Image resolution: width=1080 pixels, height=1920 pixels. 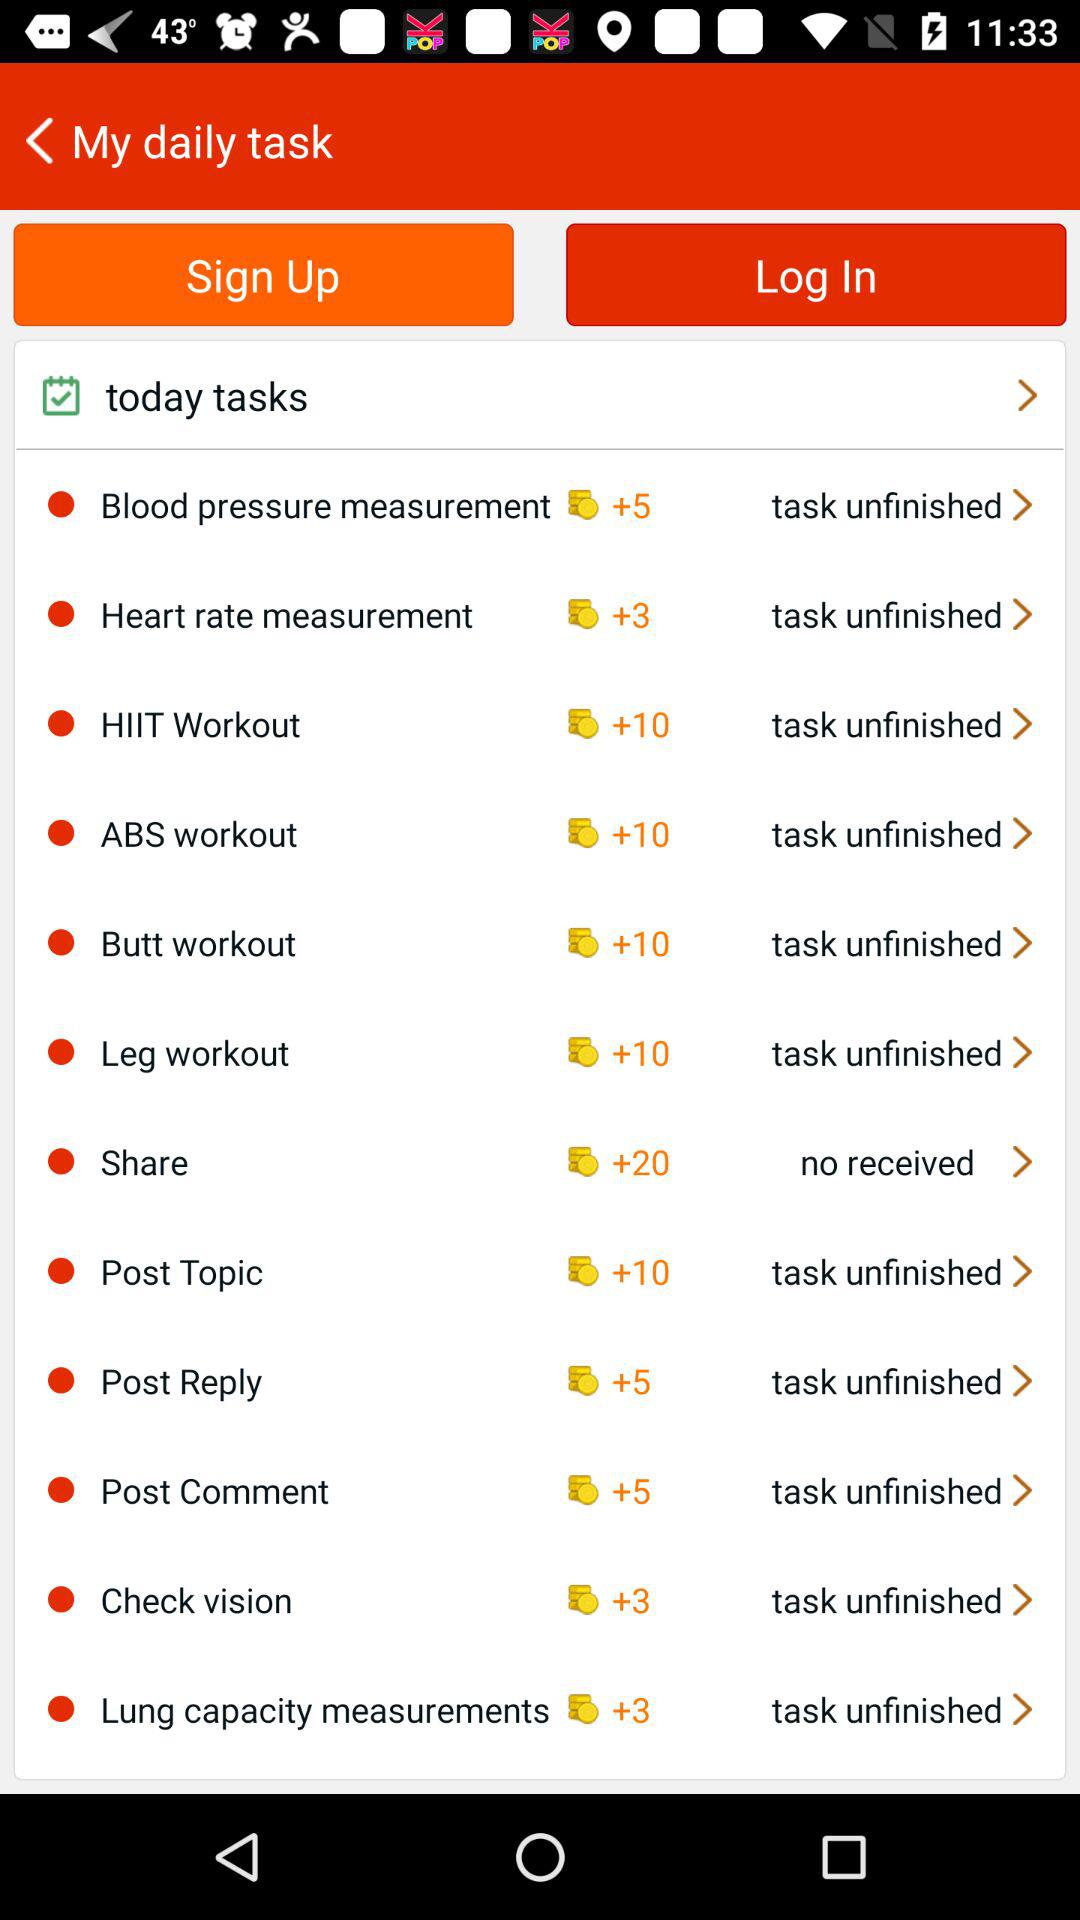 What do you see at coordinates (61, 1161) in the screenshot?
I see `turn on icon to the left of the share` at bounding box center [61, 1161].